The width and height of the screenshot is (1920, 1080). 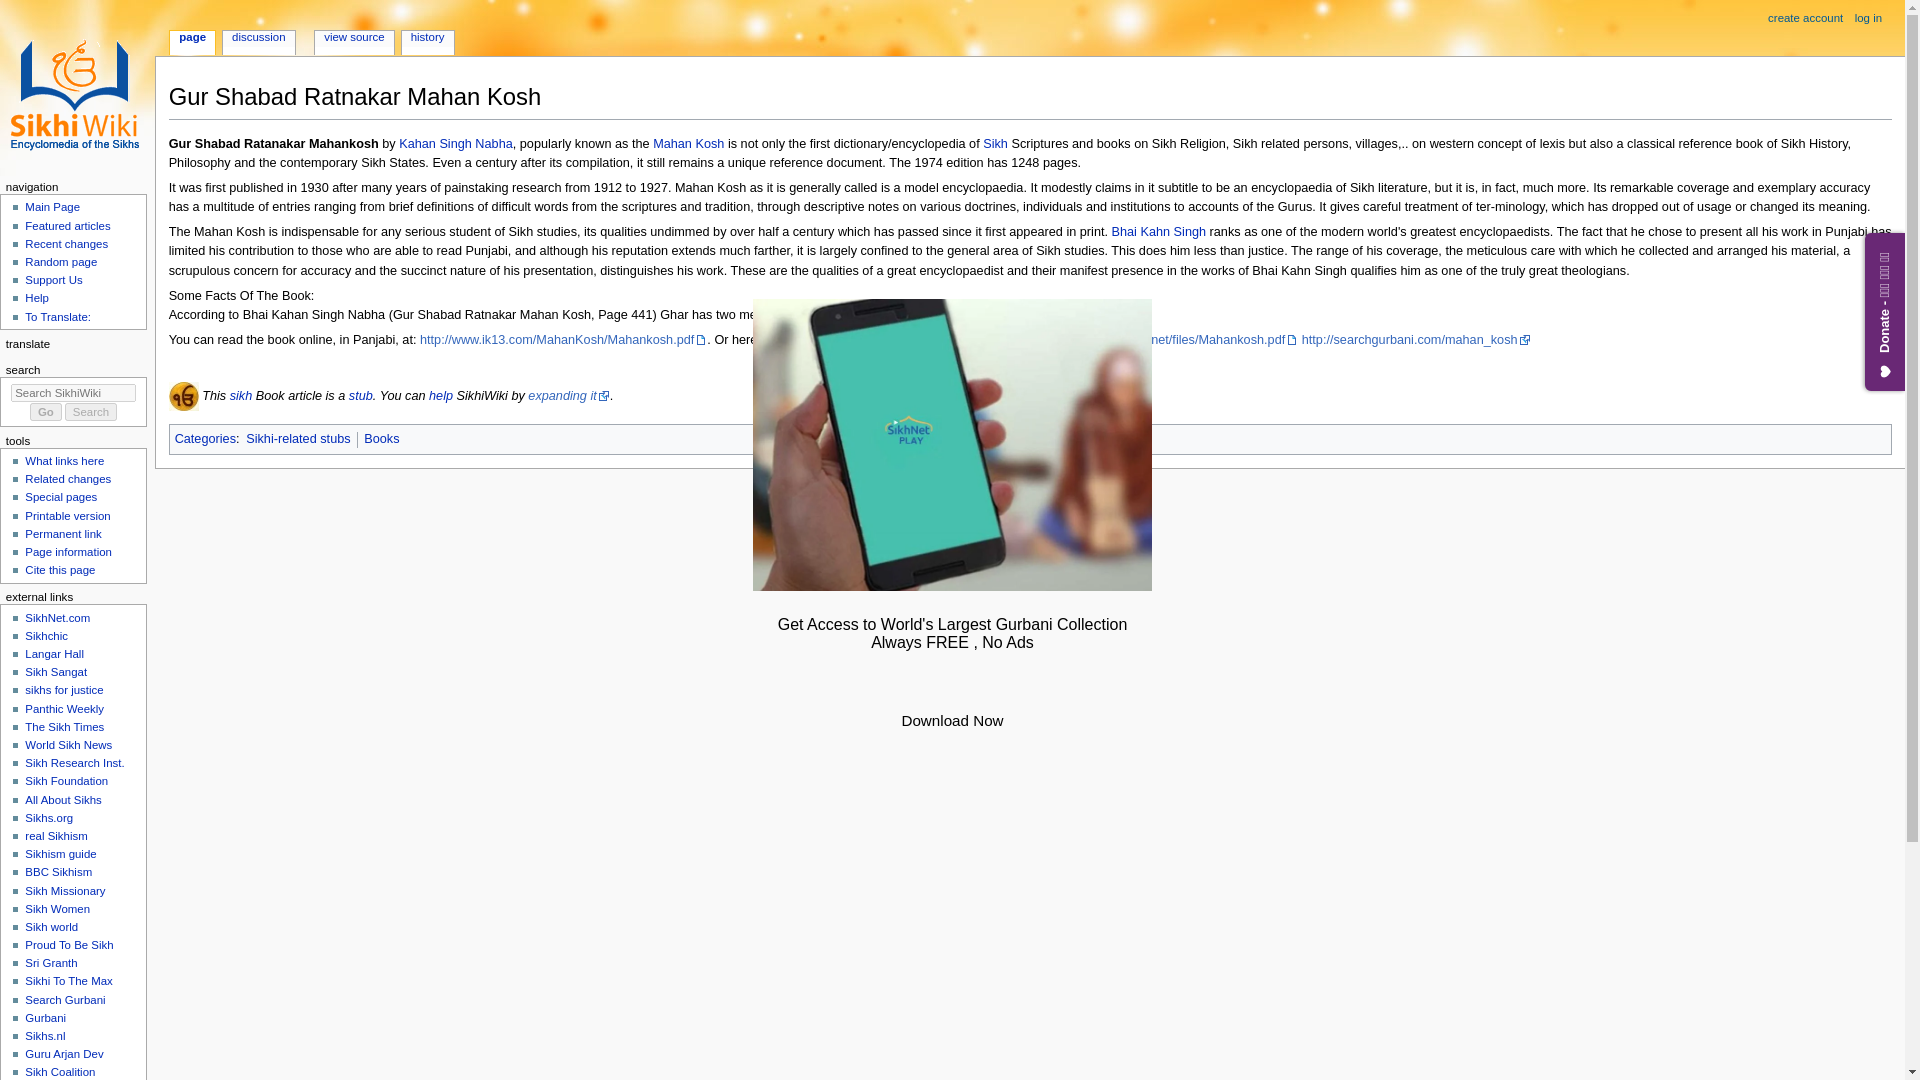 What do you see at coordinates (53, 280) in the screenshot?
I see `Support Us` at bounding box center [53, 280].